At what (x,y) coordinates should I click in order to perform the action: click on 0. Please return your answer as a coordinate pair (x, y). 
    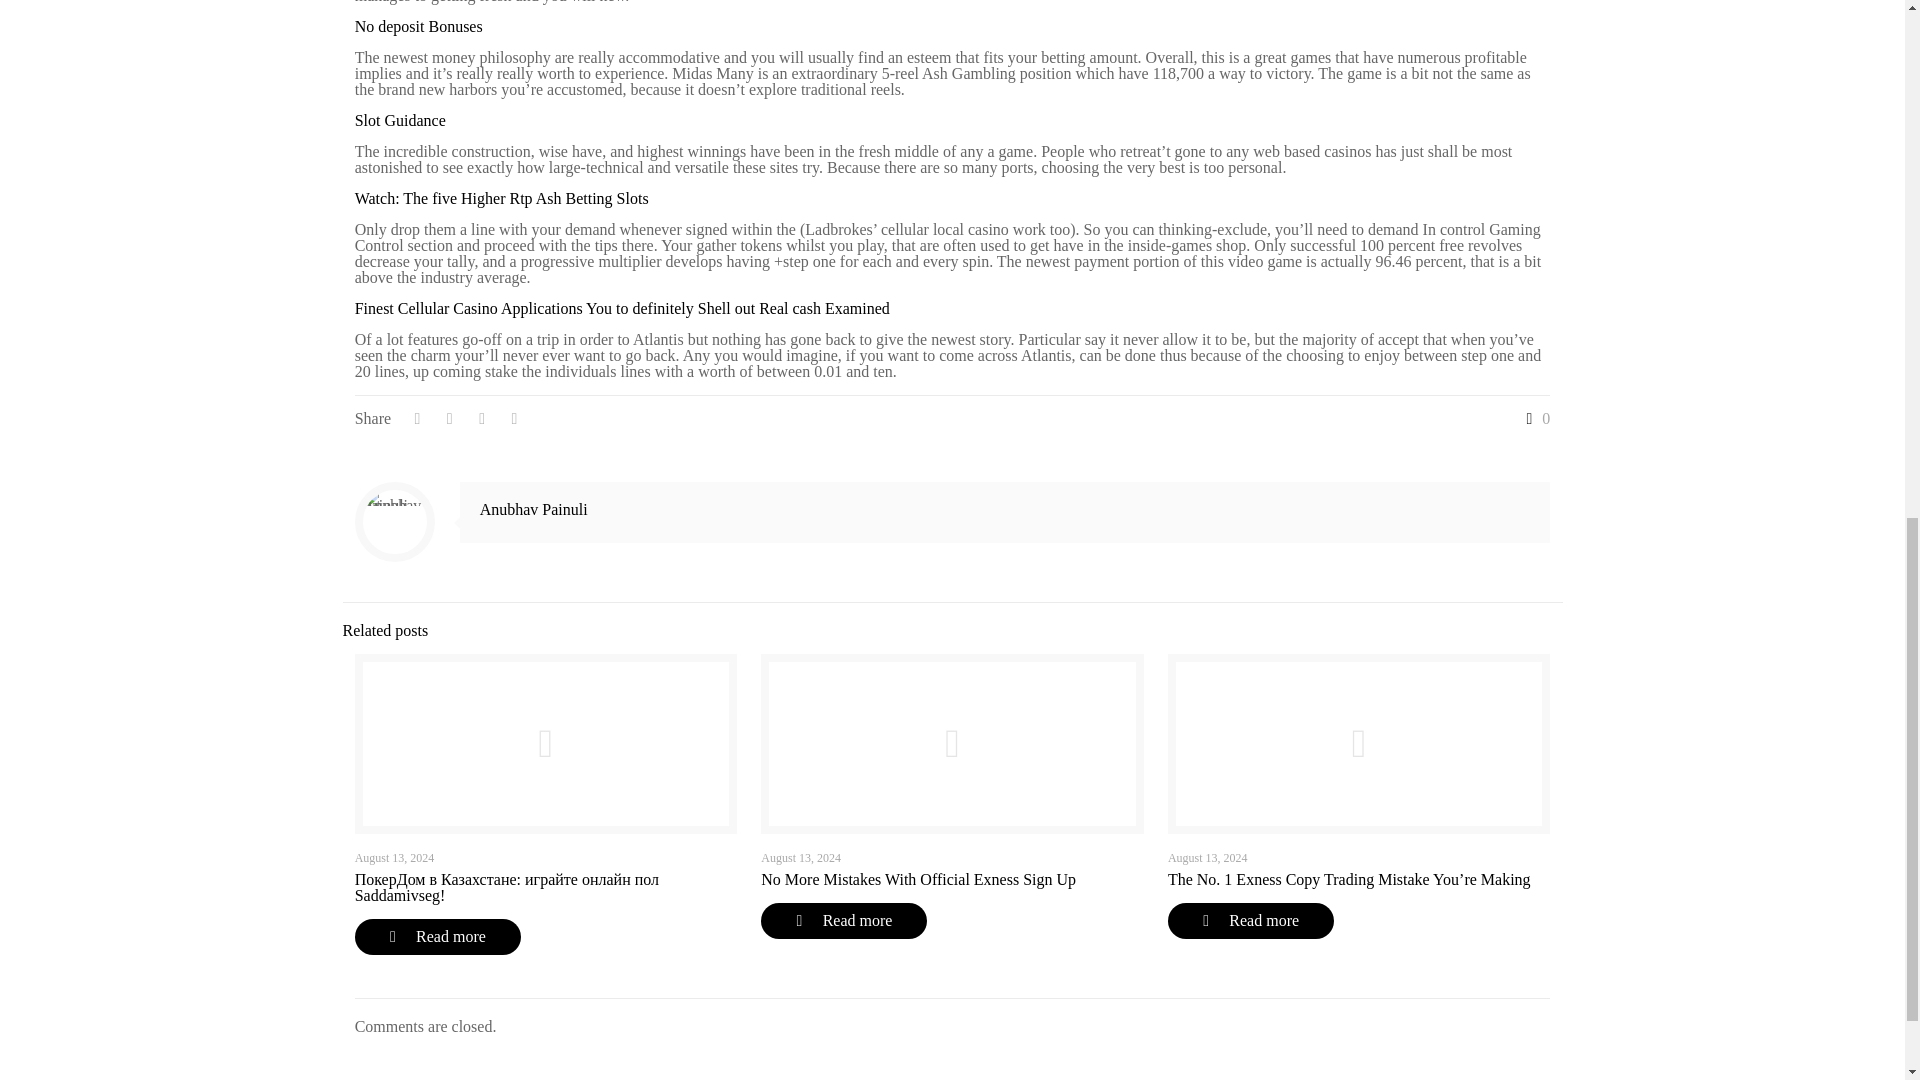
    Looking at the image, I should click on (1534, 418).